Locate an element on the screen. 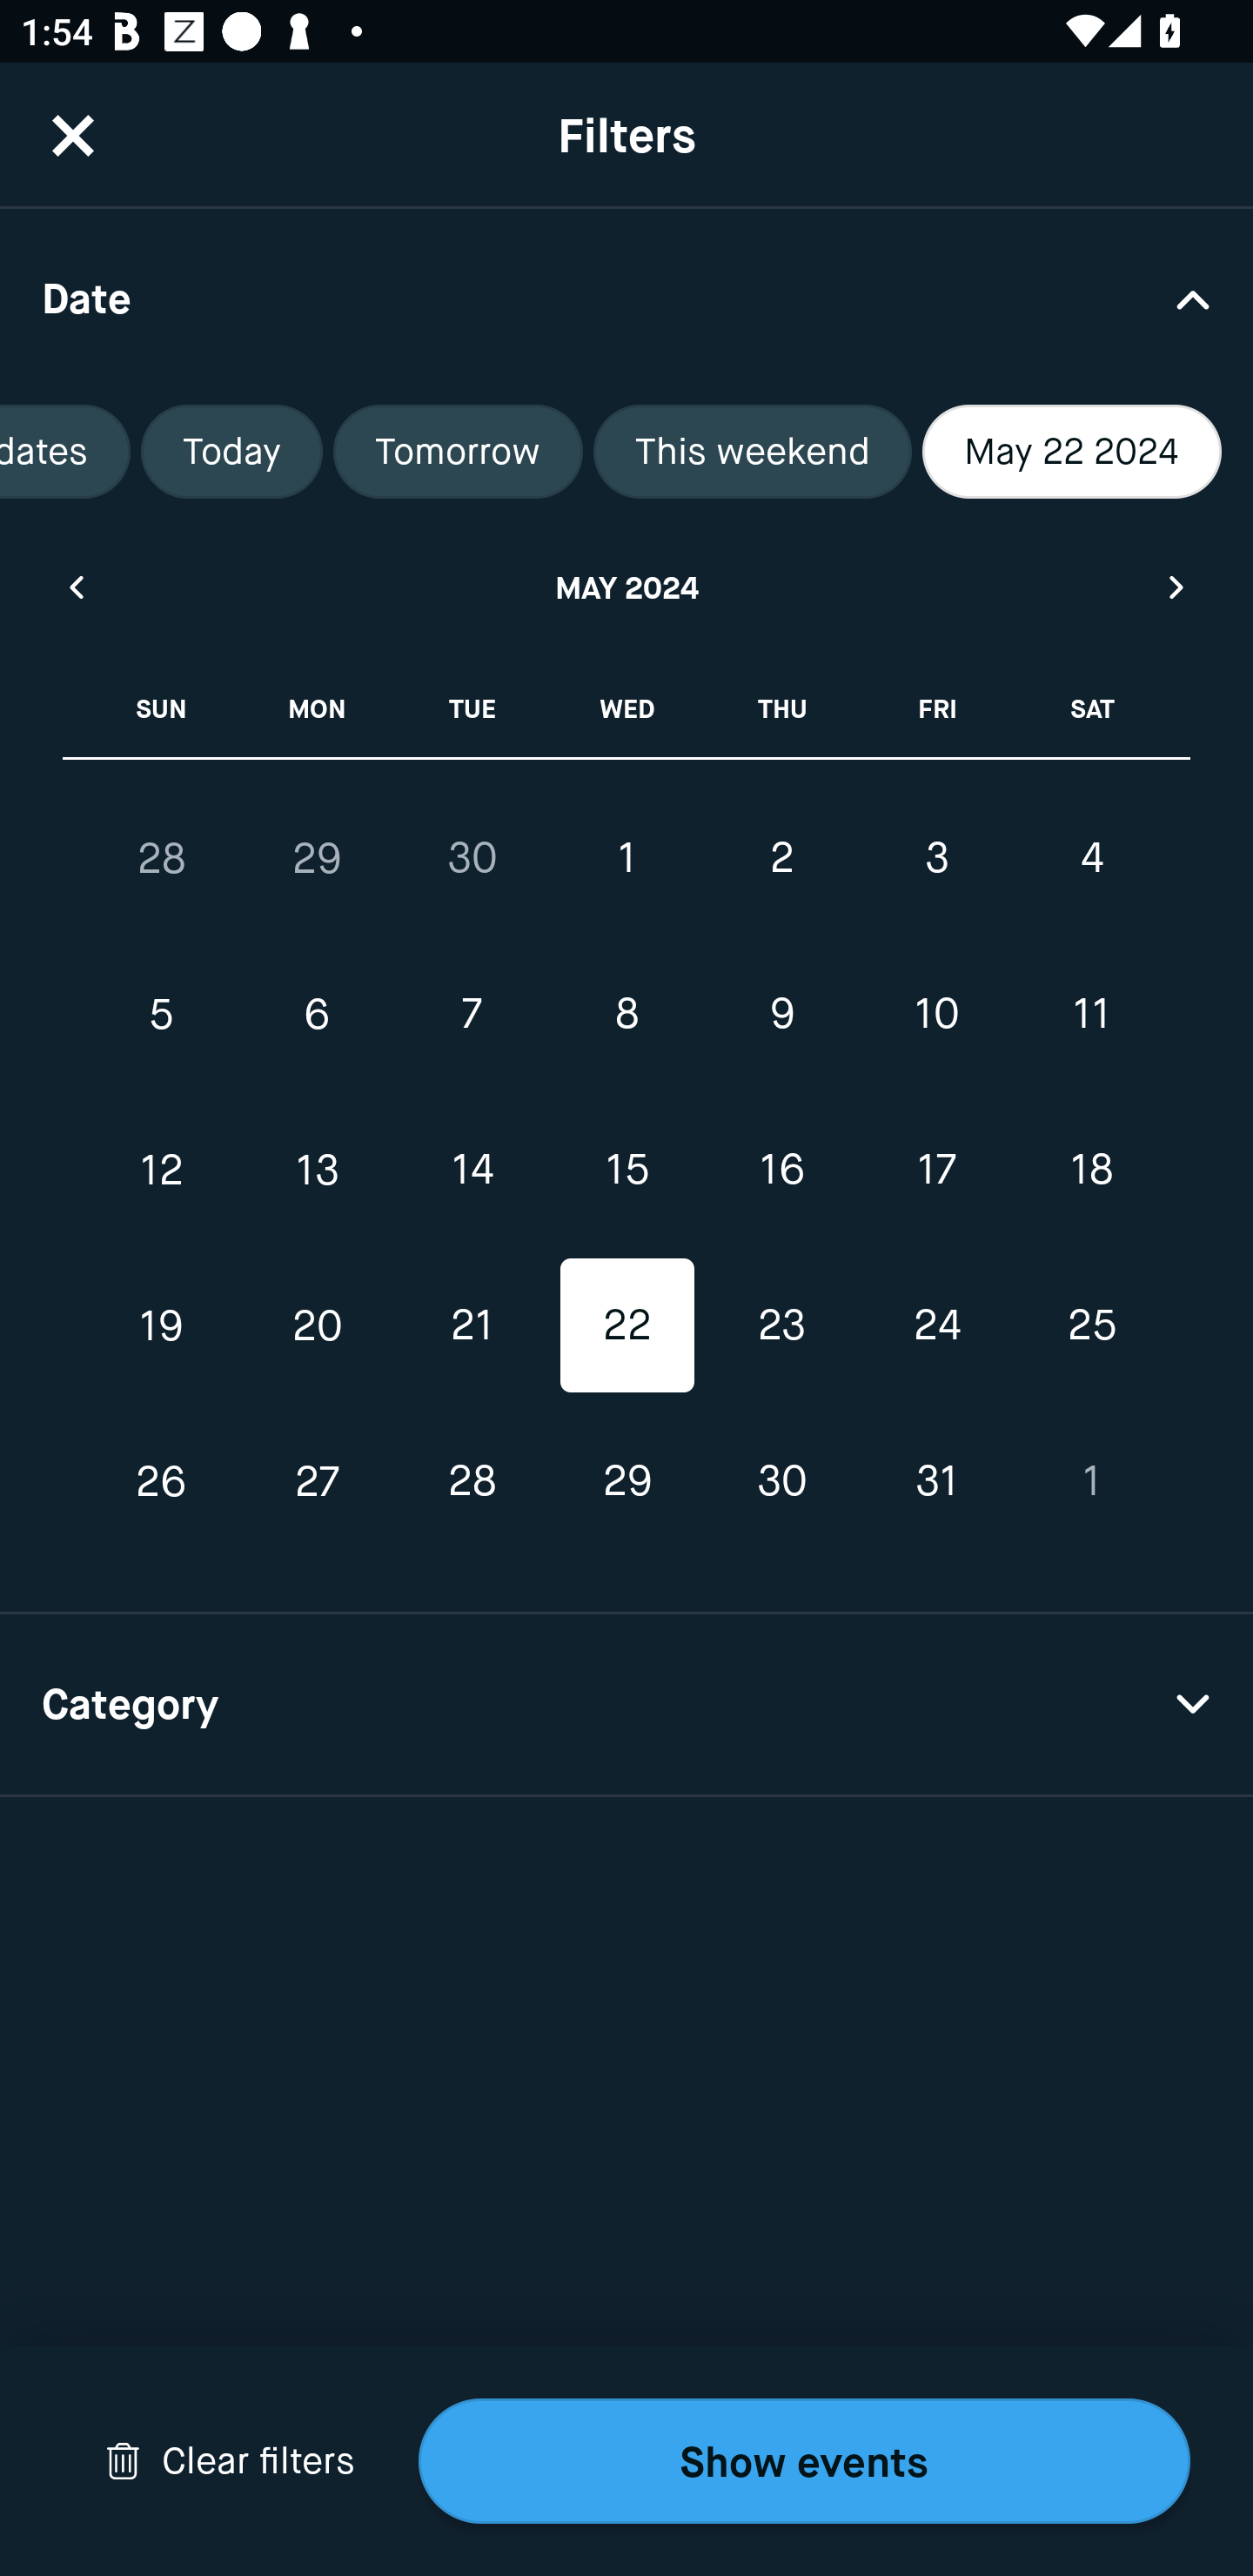 The height and width of the screenshot is (2576, 1253). 5 is located at coordinates (162, 1015).